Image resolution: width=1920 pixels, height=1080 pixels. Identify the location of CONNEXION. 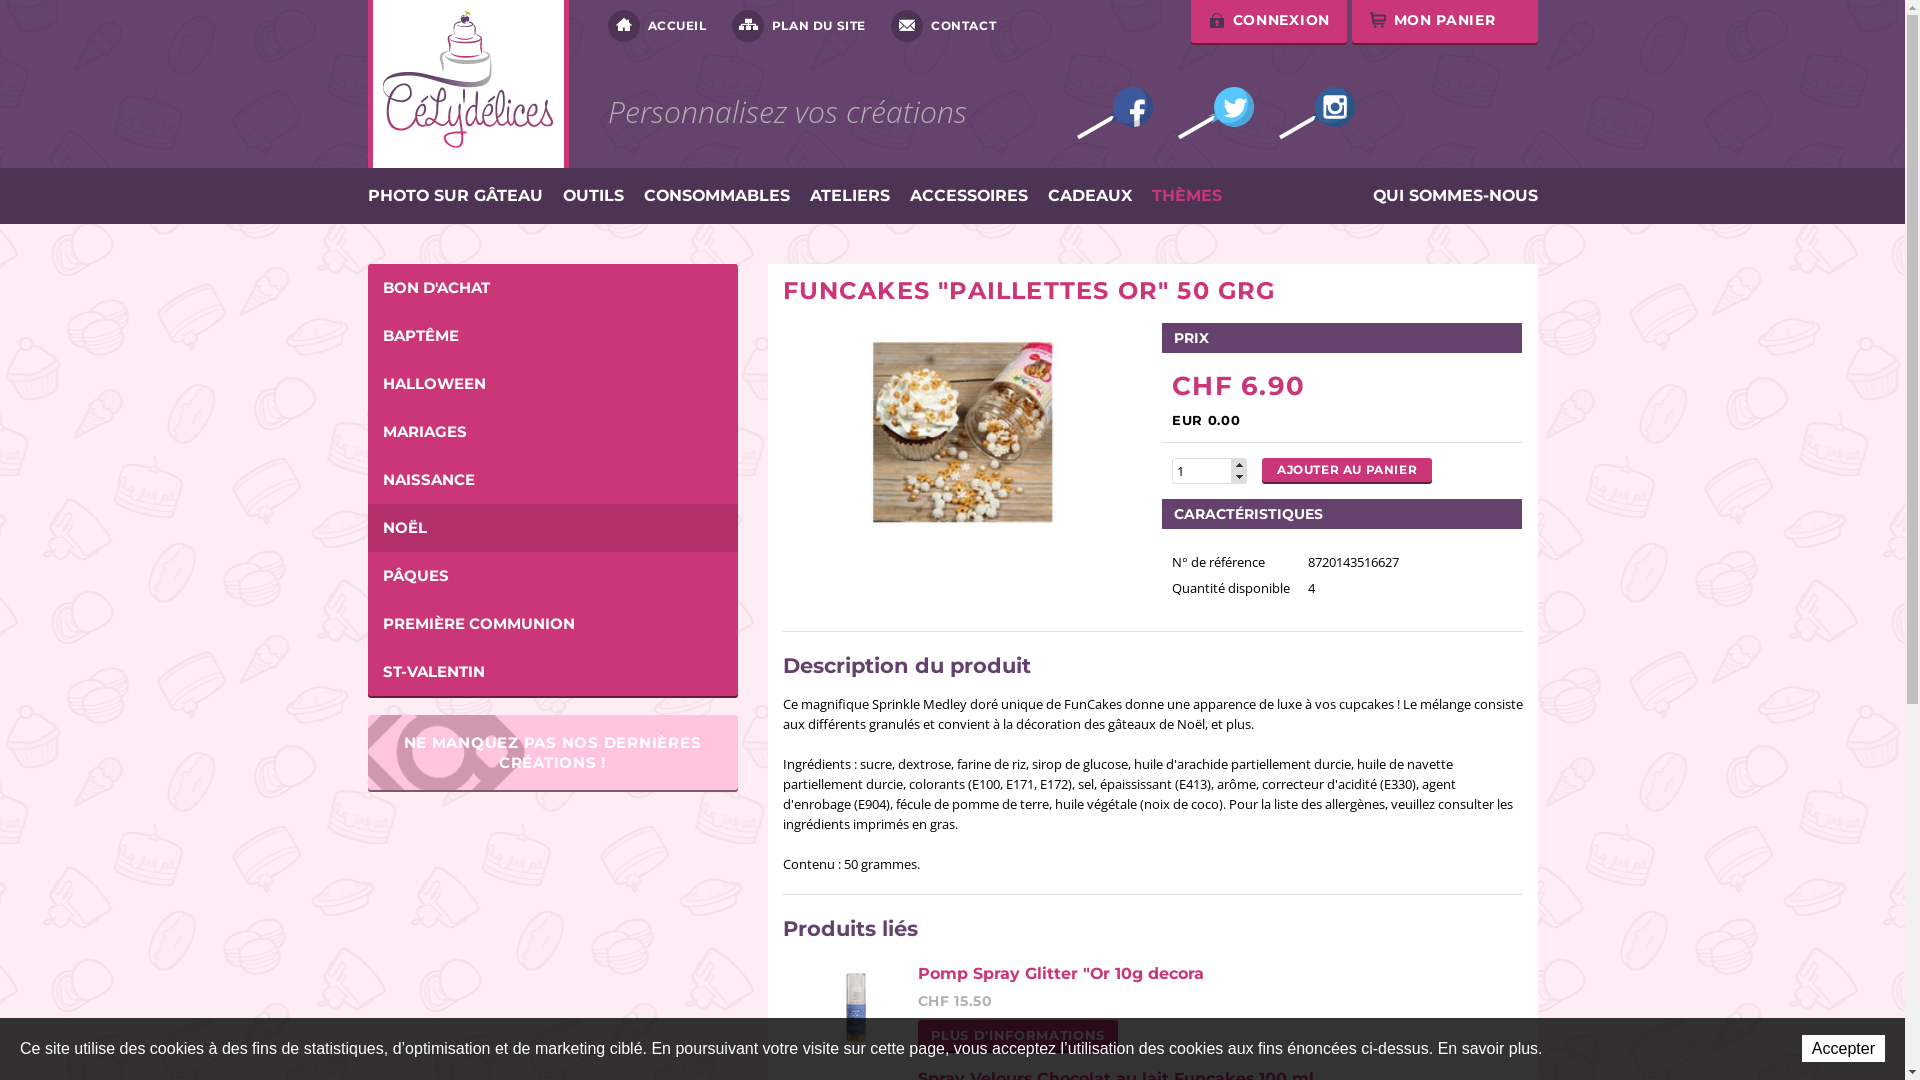
(1269, 22).